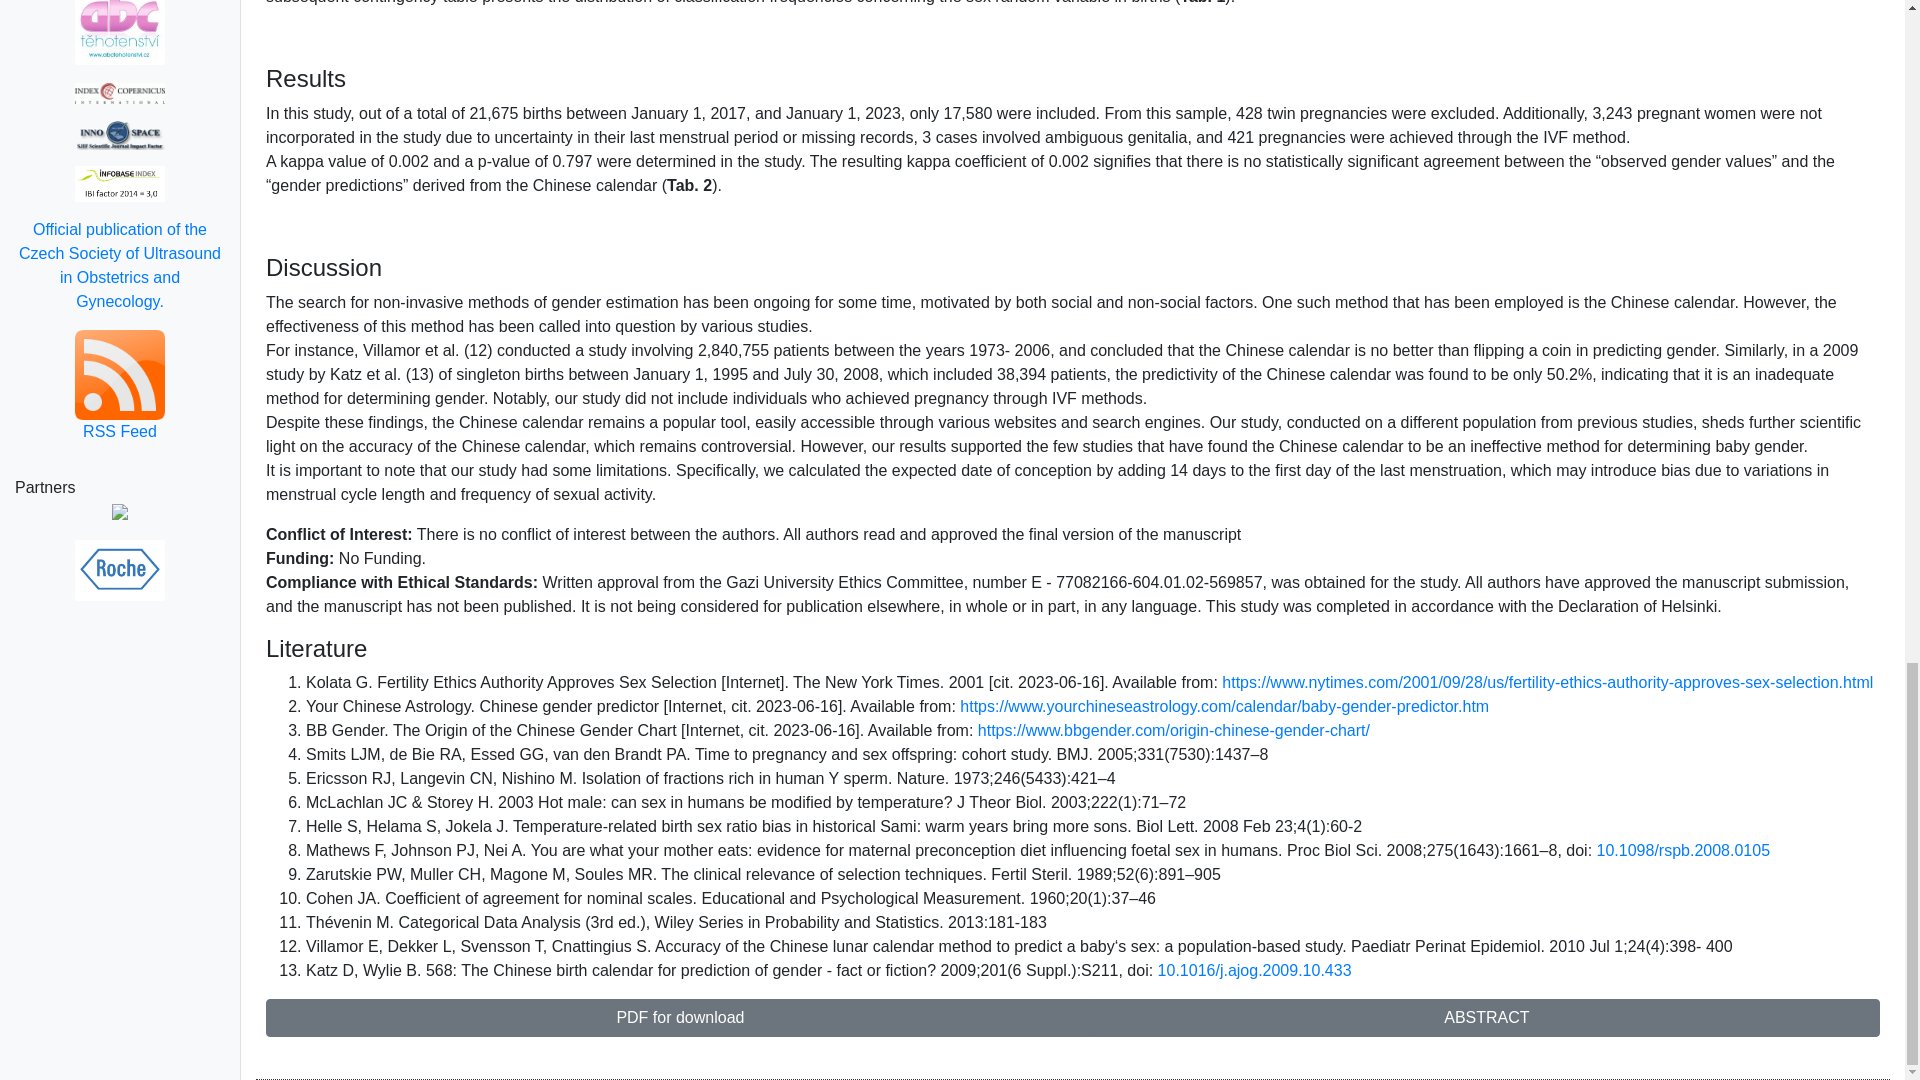 The image size is (1920, 1080). I want to click on infobaseindex, so click(120, 183).